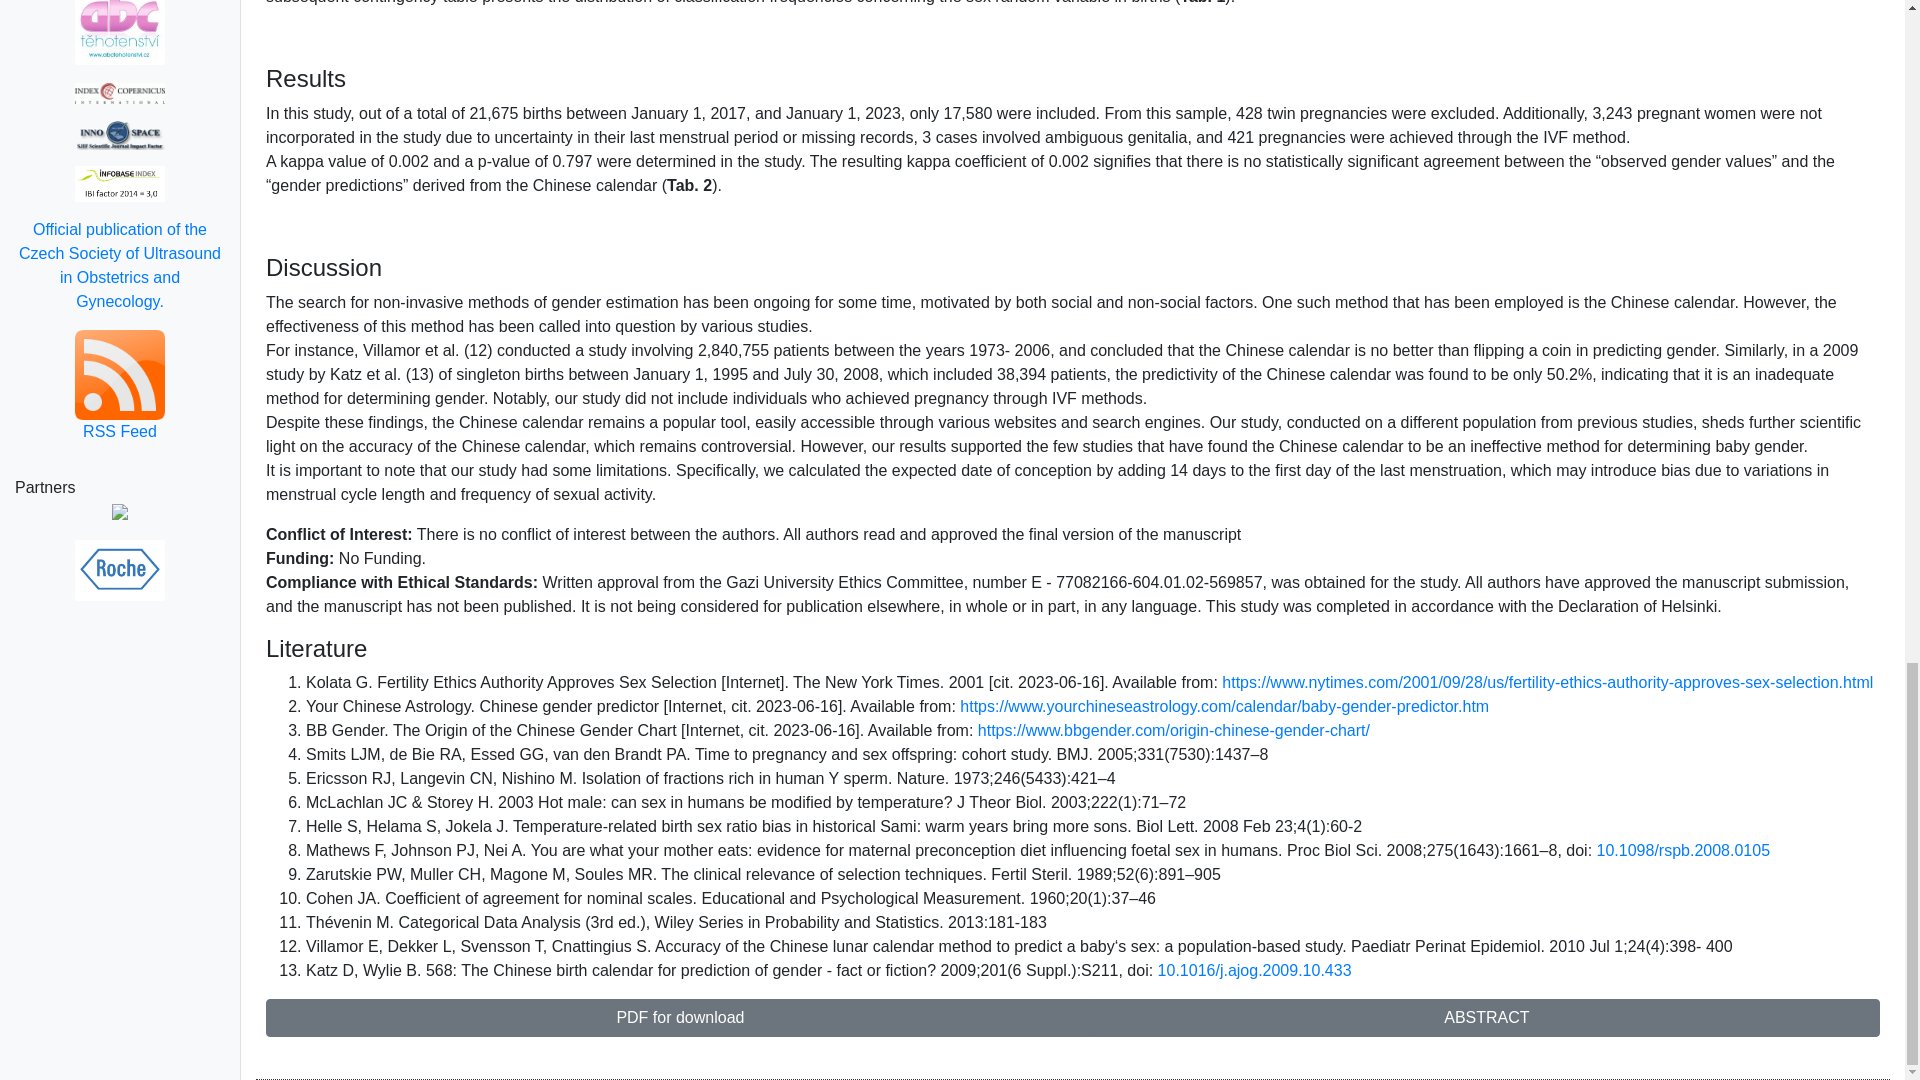 The image size is (1920, 1080). I want to click on infobaseindex, so click(120, 183).